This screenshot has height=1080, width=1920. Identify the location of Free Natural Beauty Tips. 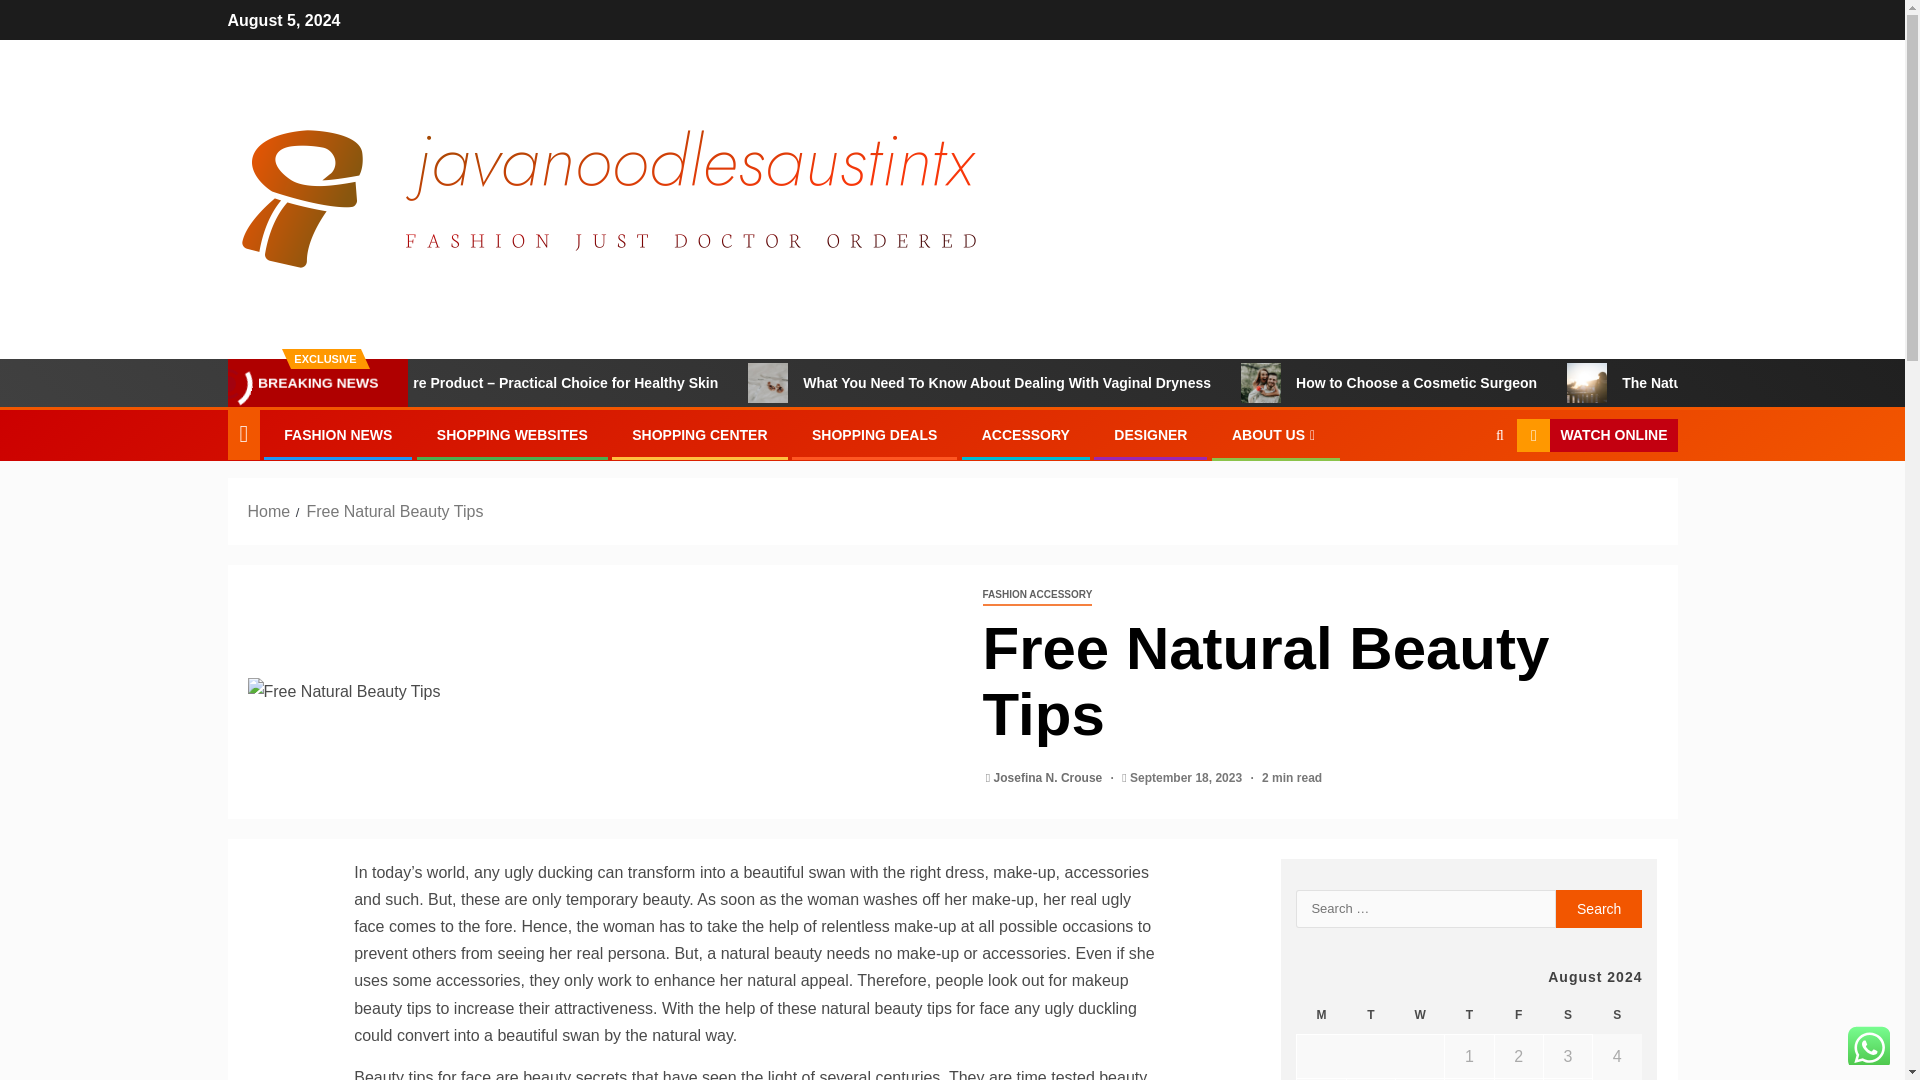
(600, 692).